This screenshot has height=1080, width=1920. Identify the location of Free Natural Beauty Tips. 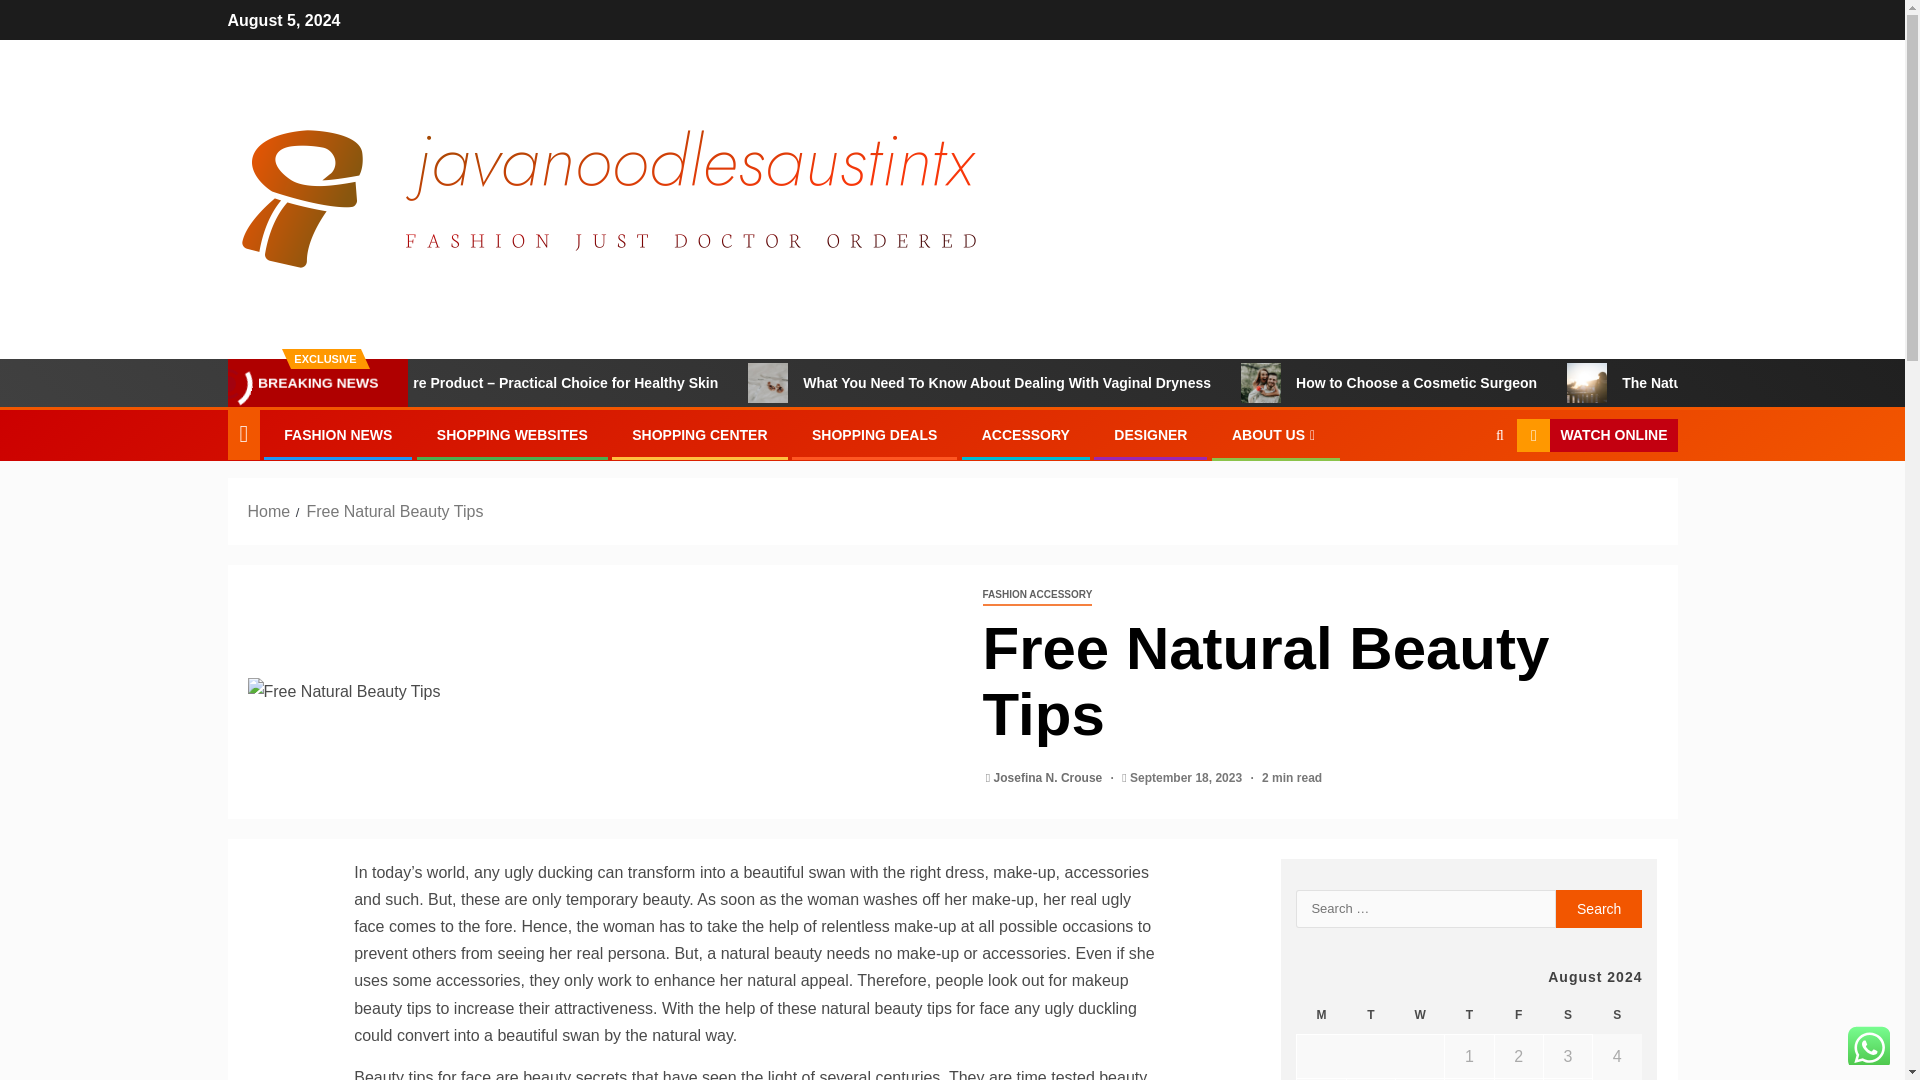
(600, 692).